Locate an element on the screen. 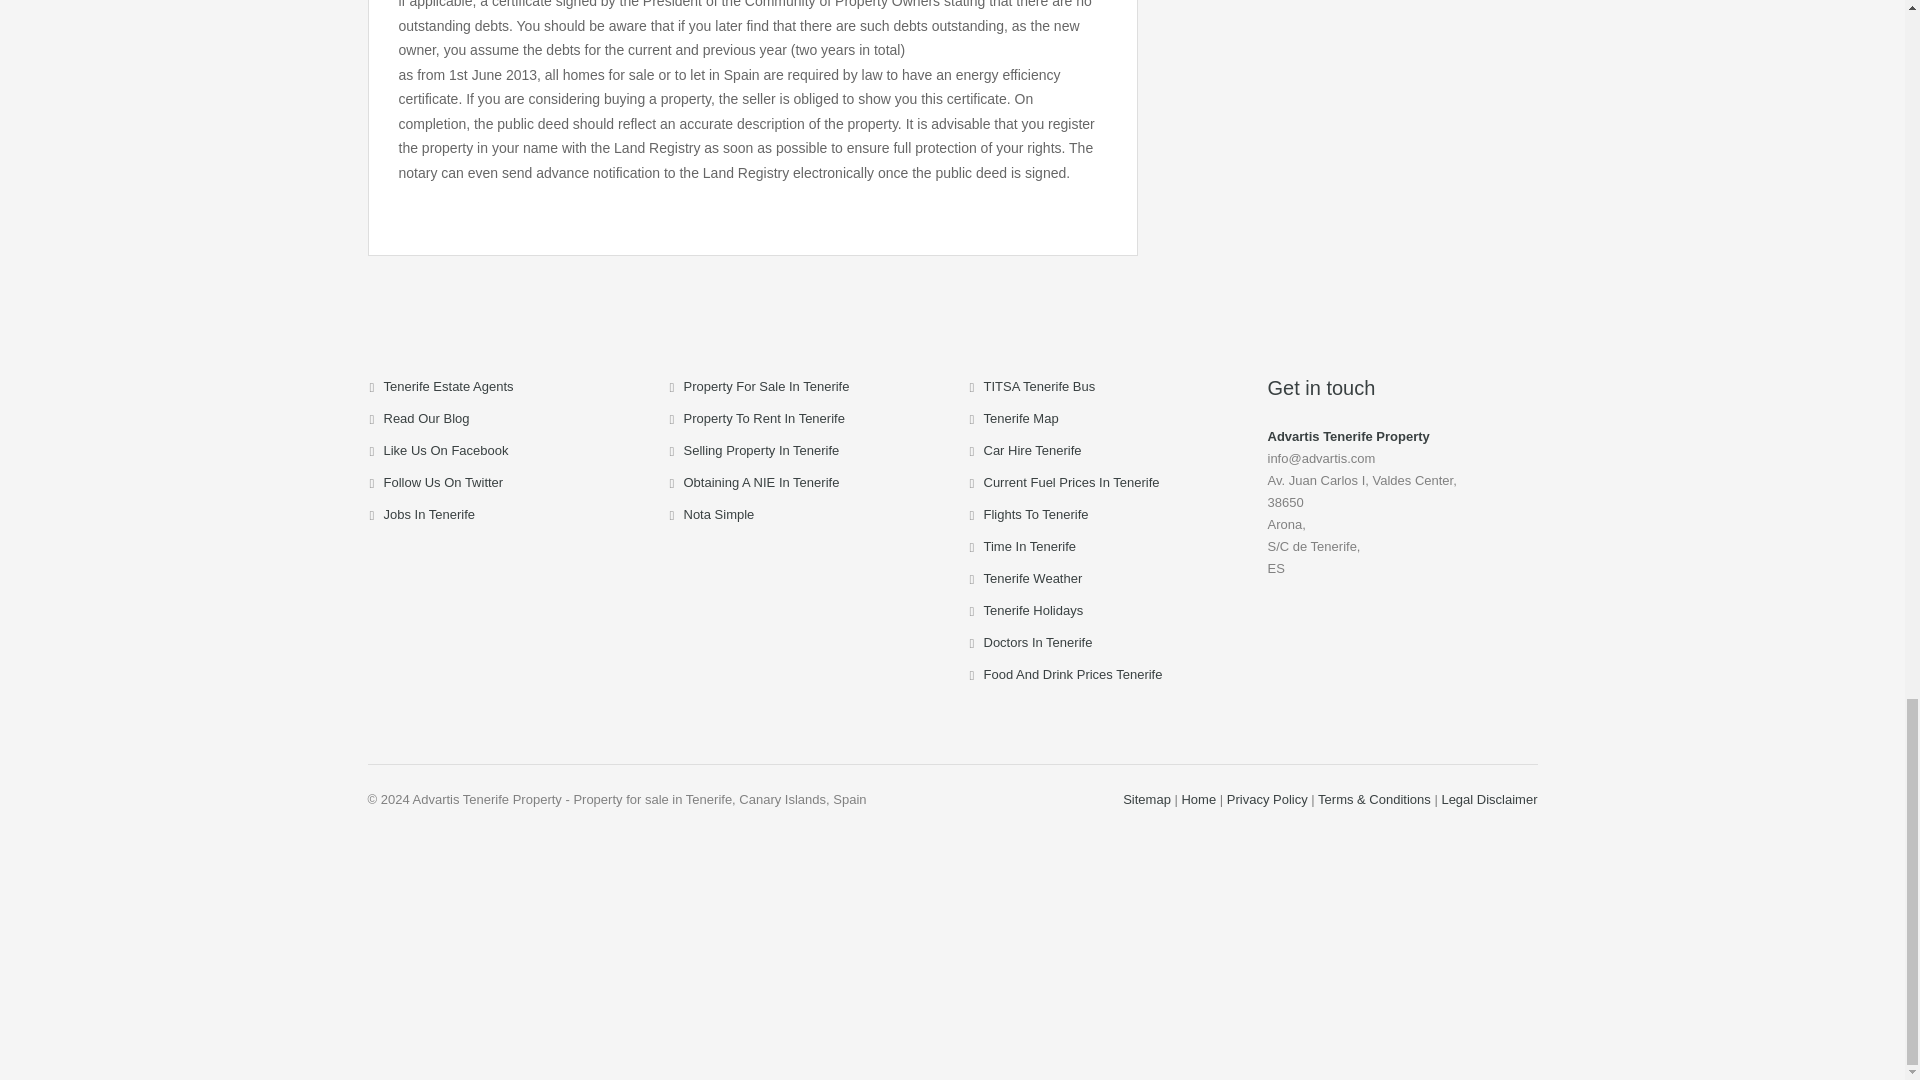 Image resolution: width=1920 pixels, height=1080 pixels. Time In Tenerife is located at coordinates (1030, 546).